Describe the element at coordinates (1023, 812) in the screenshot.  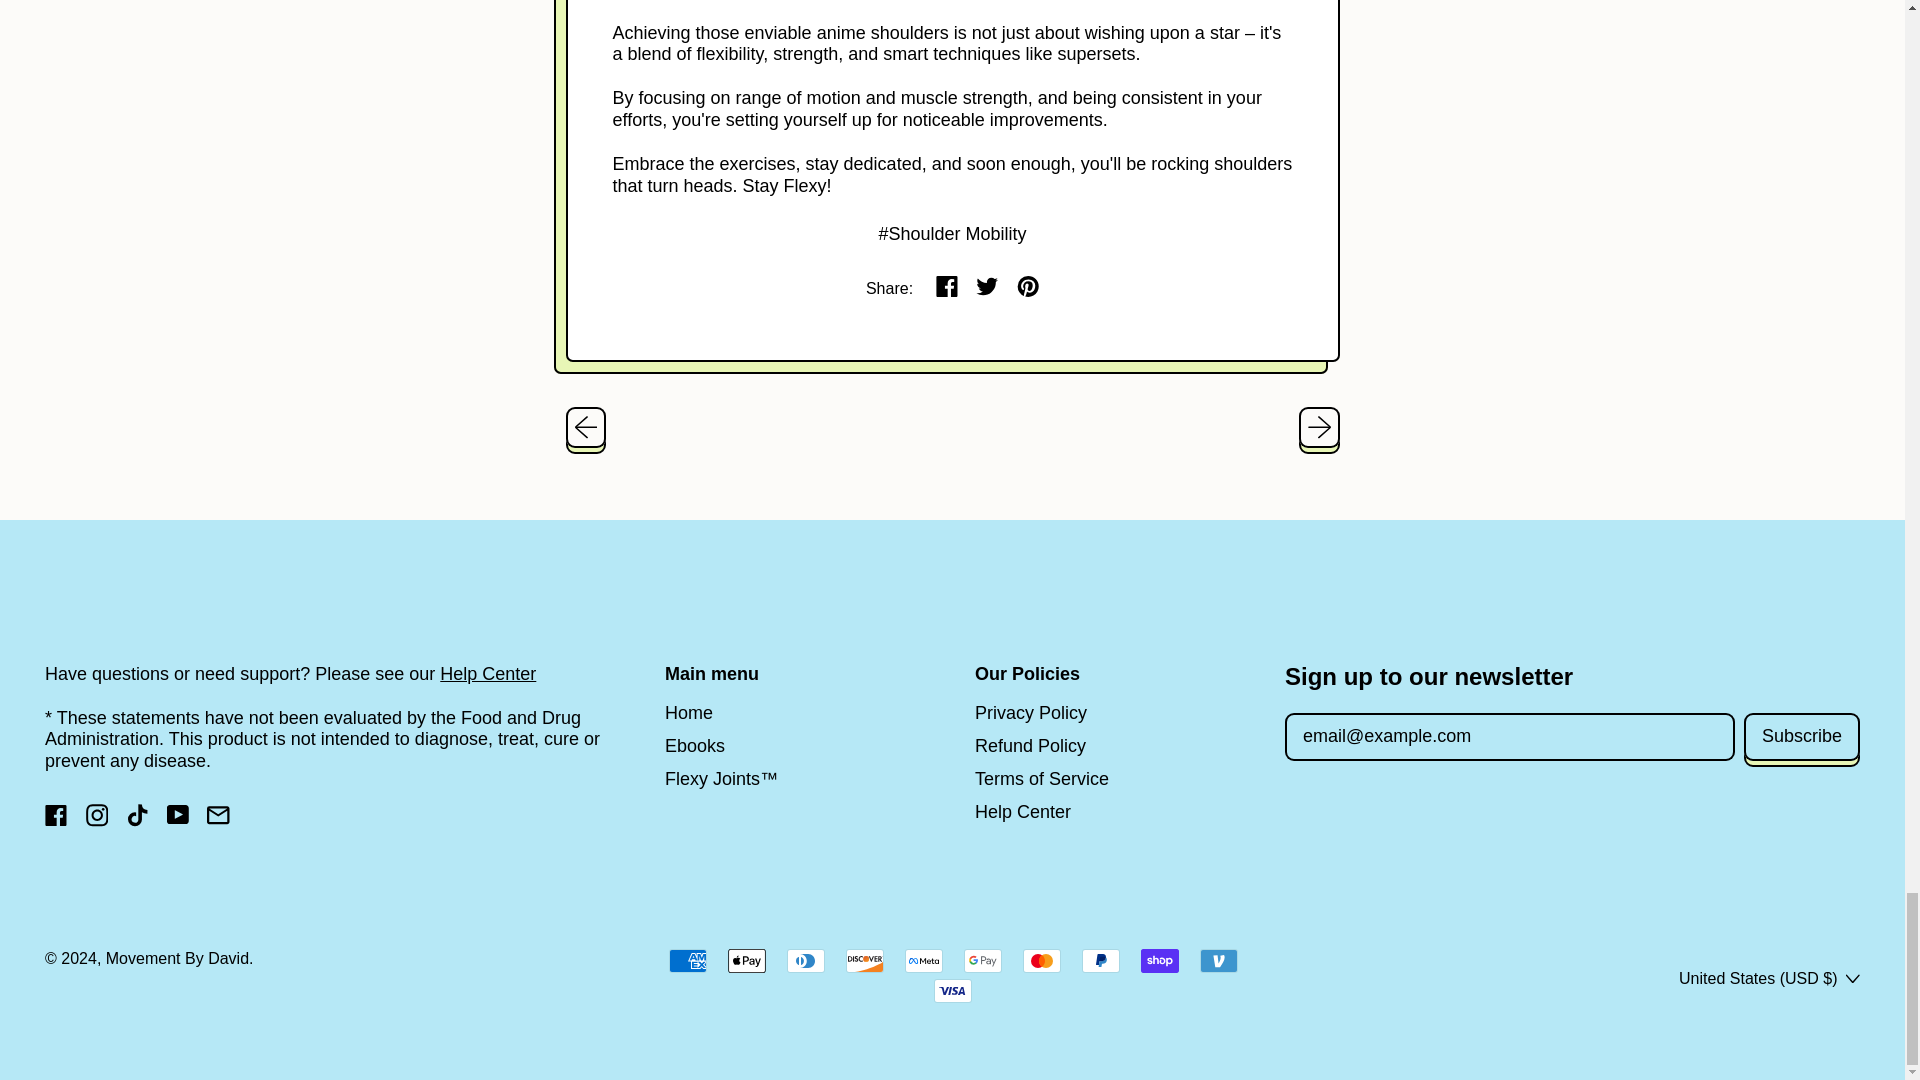
I see `Help Center` at that location.